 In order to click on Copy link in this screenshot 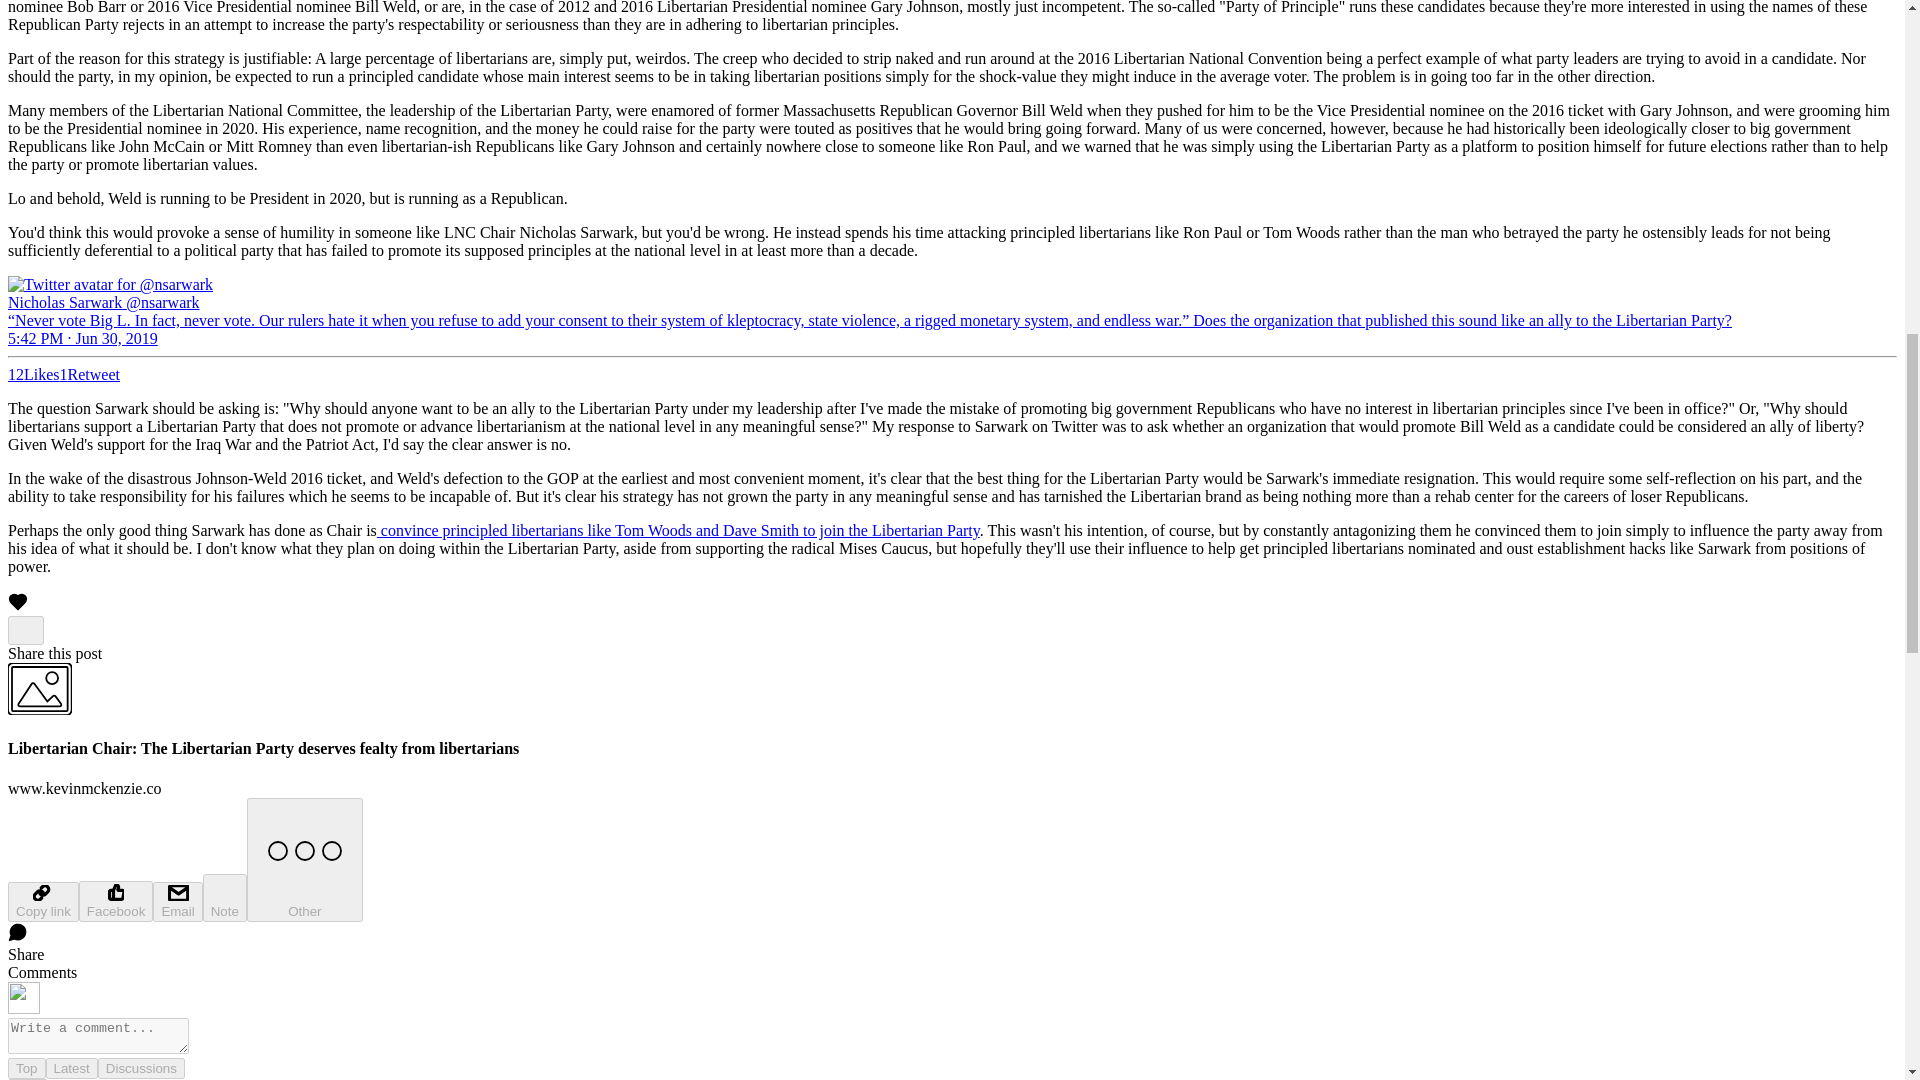, I will do `click(42, 902)`.